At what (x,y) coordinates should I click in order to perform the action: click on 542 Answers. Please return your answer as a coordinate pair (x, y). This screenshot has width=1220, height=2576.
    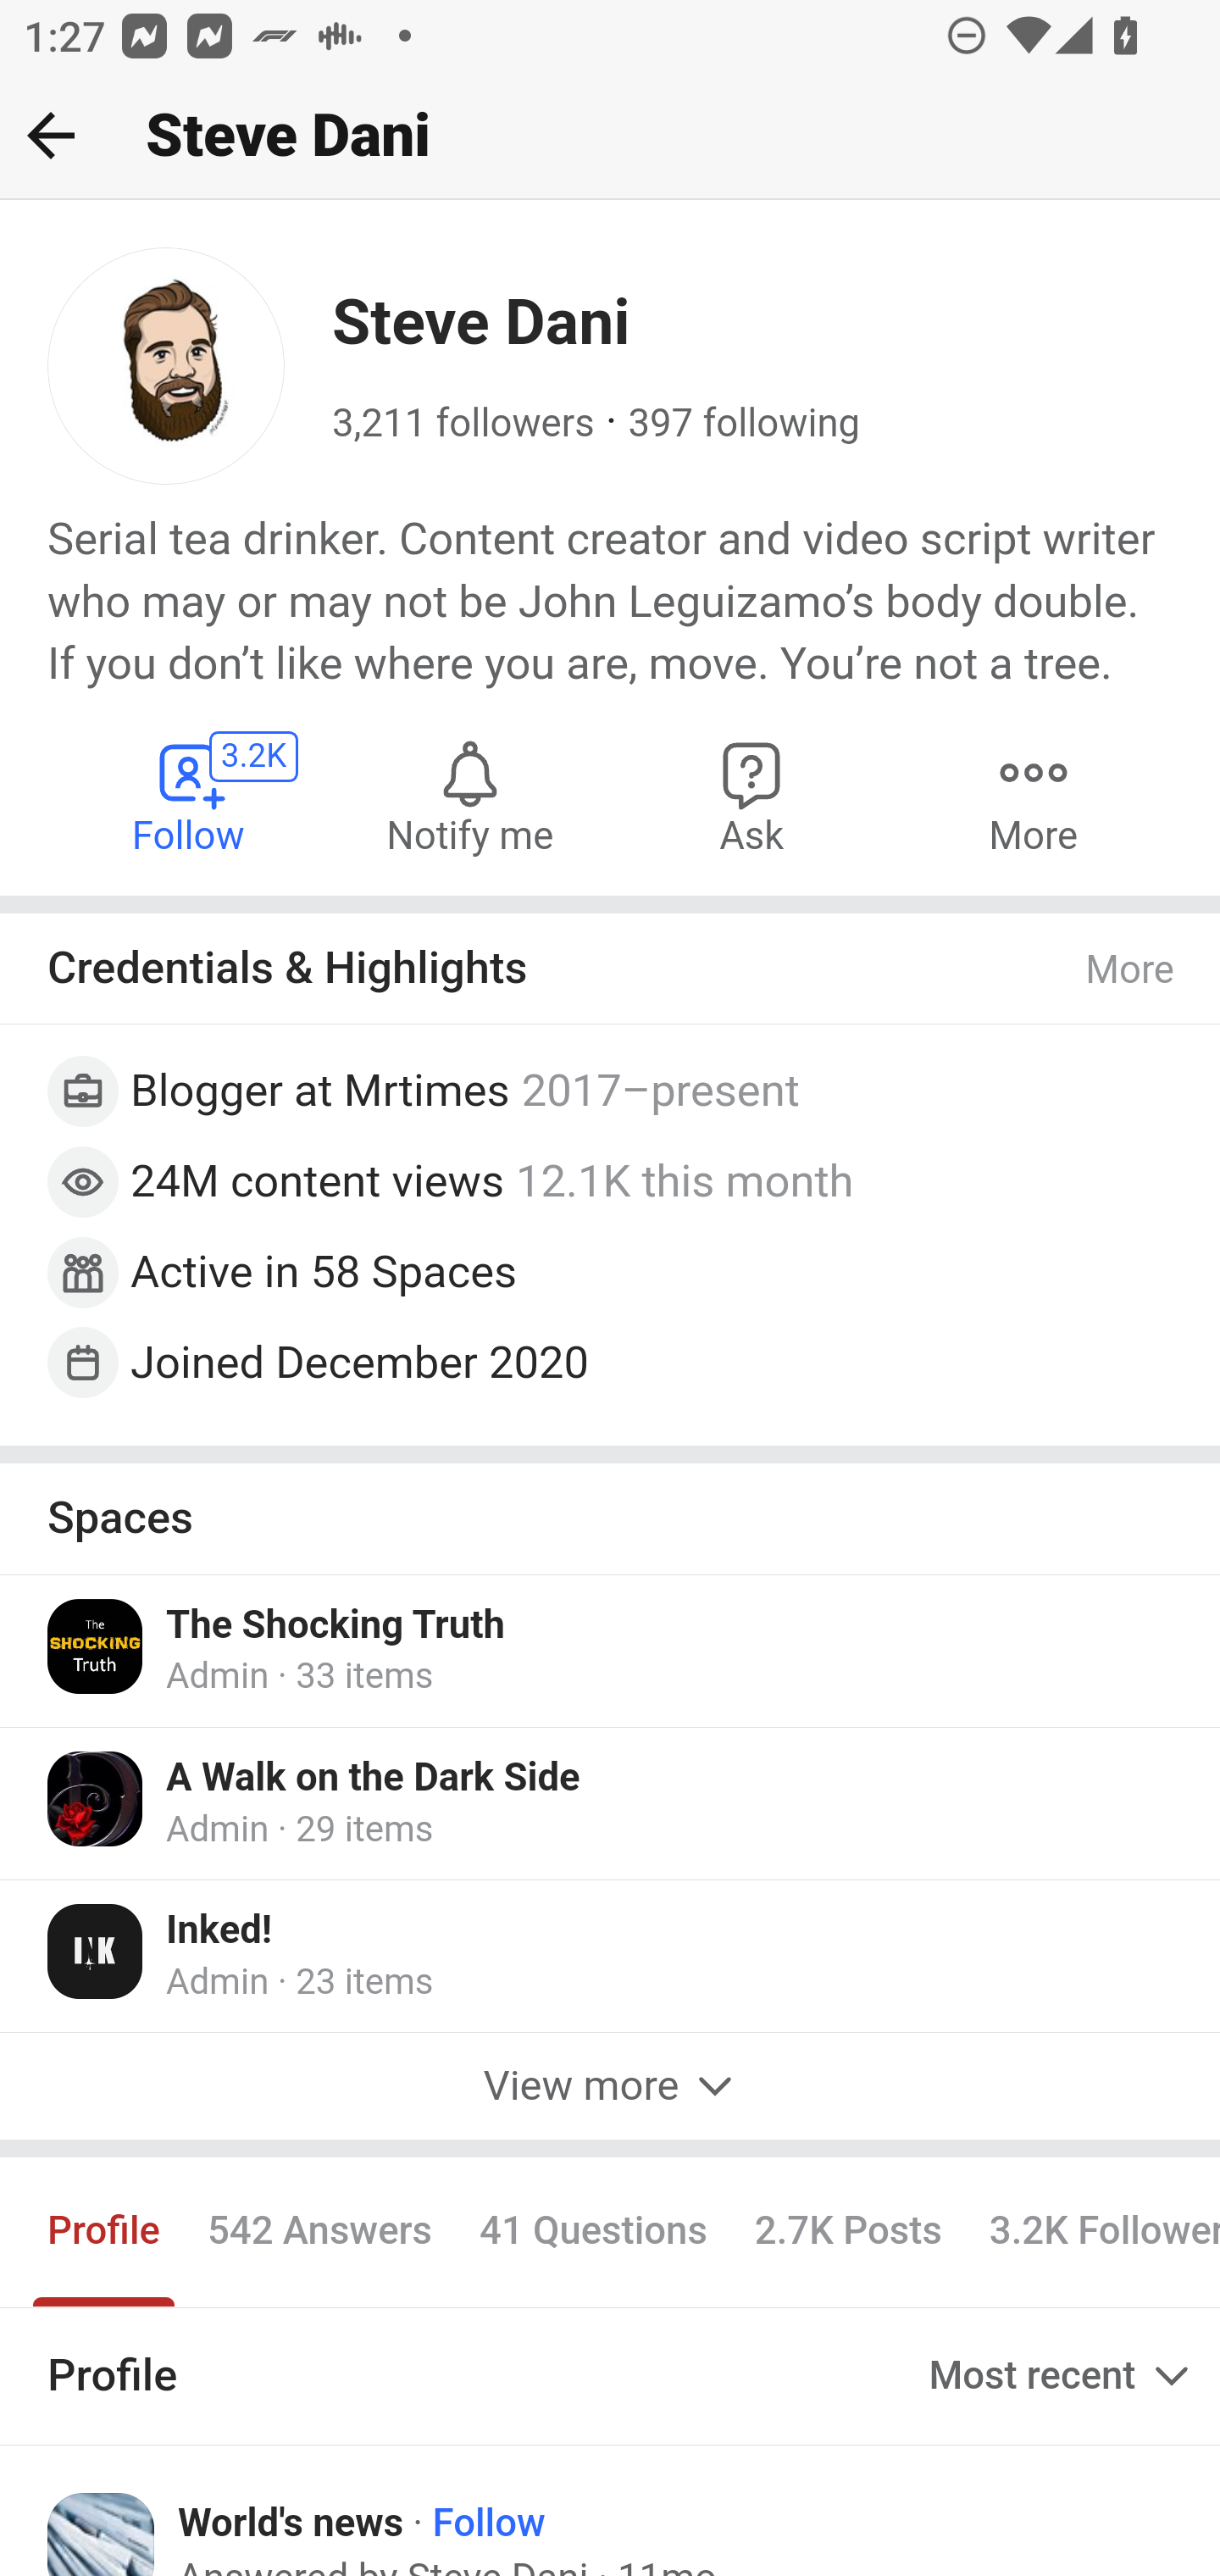
    Looking at the image, I should click on (319, 2233).